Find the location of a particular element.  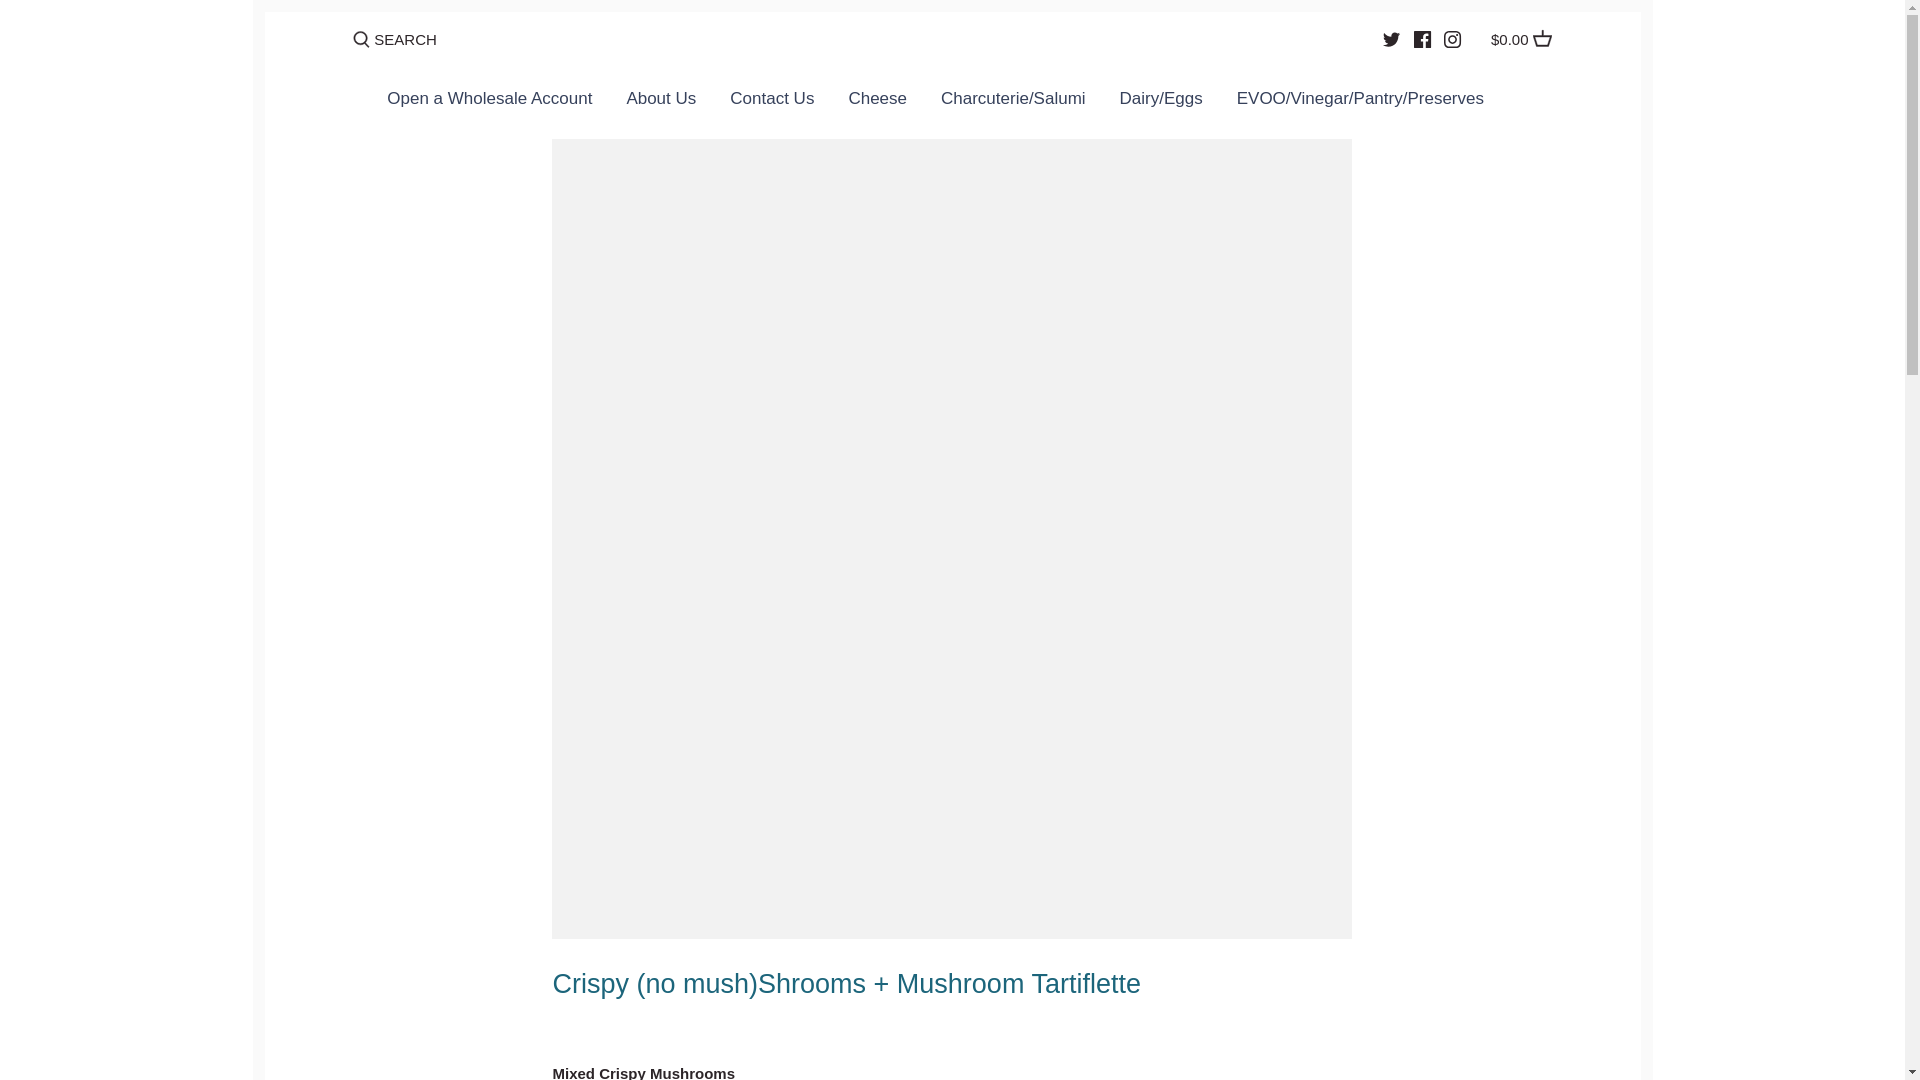

INSTAGRAM is located at coordinates (1452, 40).